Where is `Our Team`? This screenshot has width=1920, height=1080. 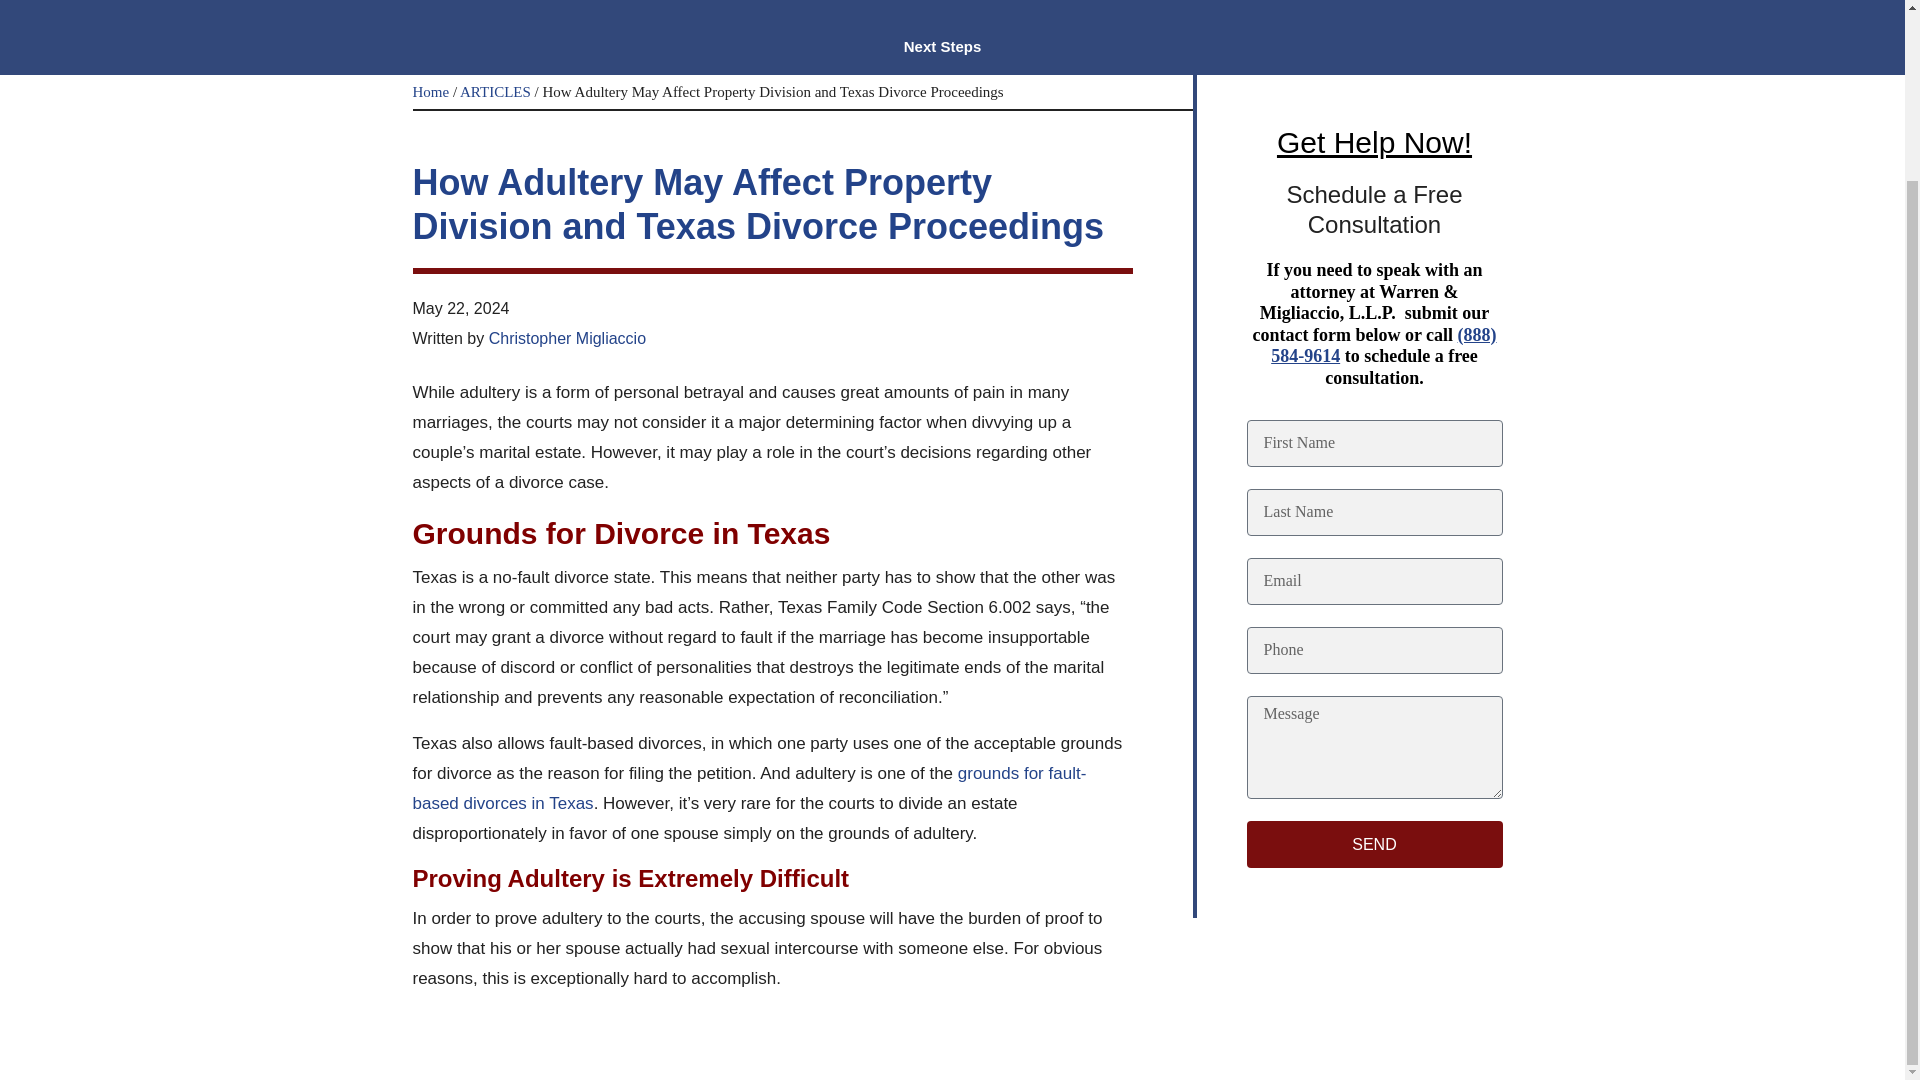
Our Team is located at coordinates (456, 9).